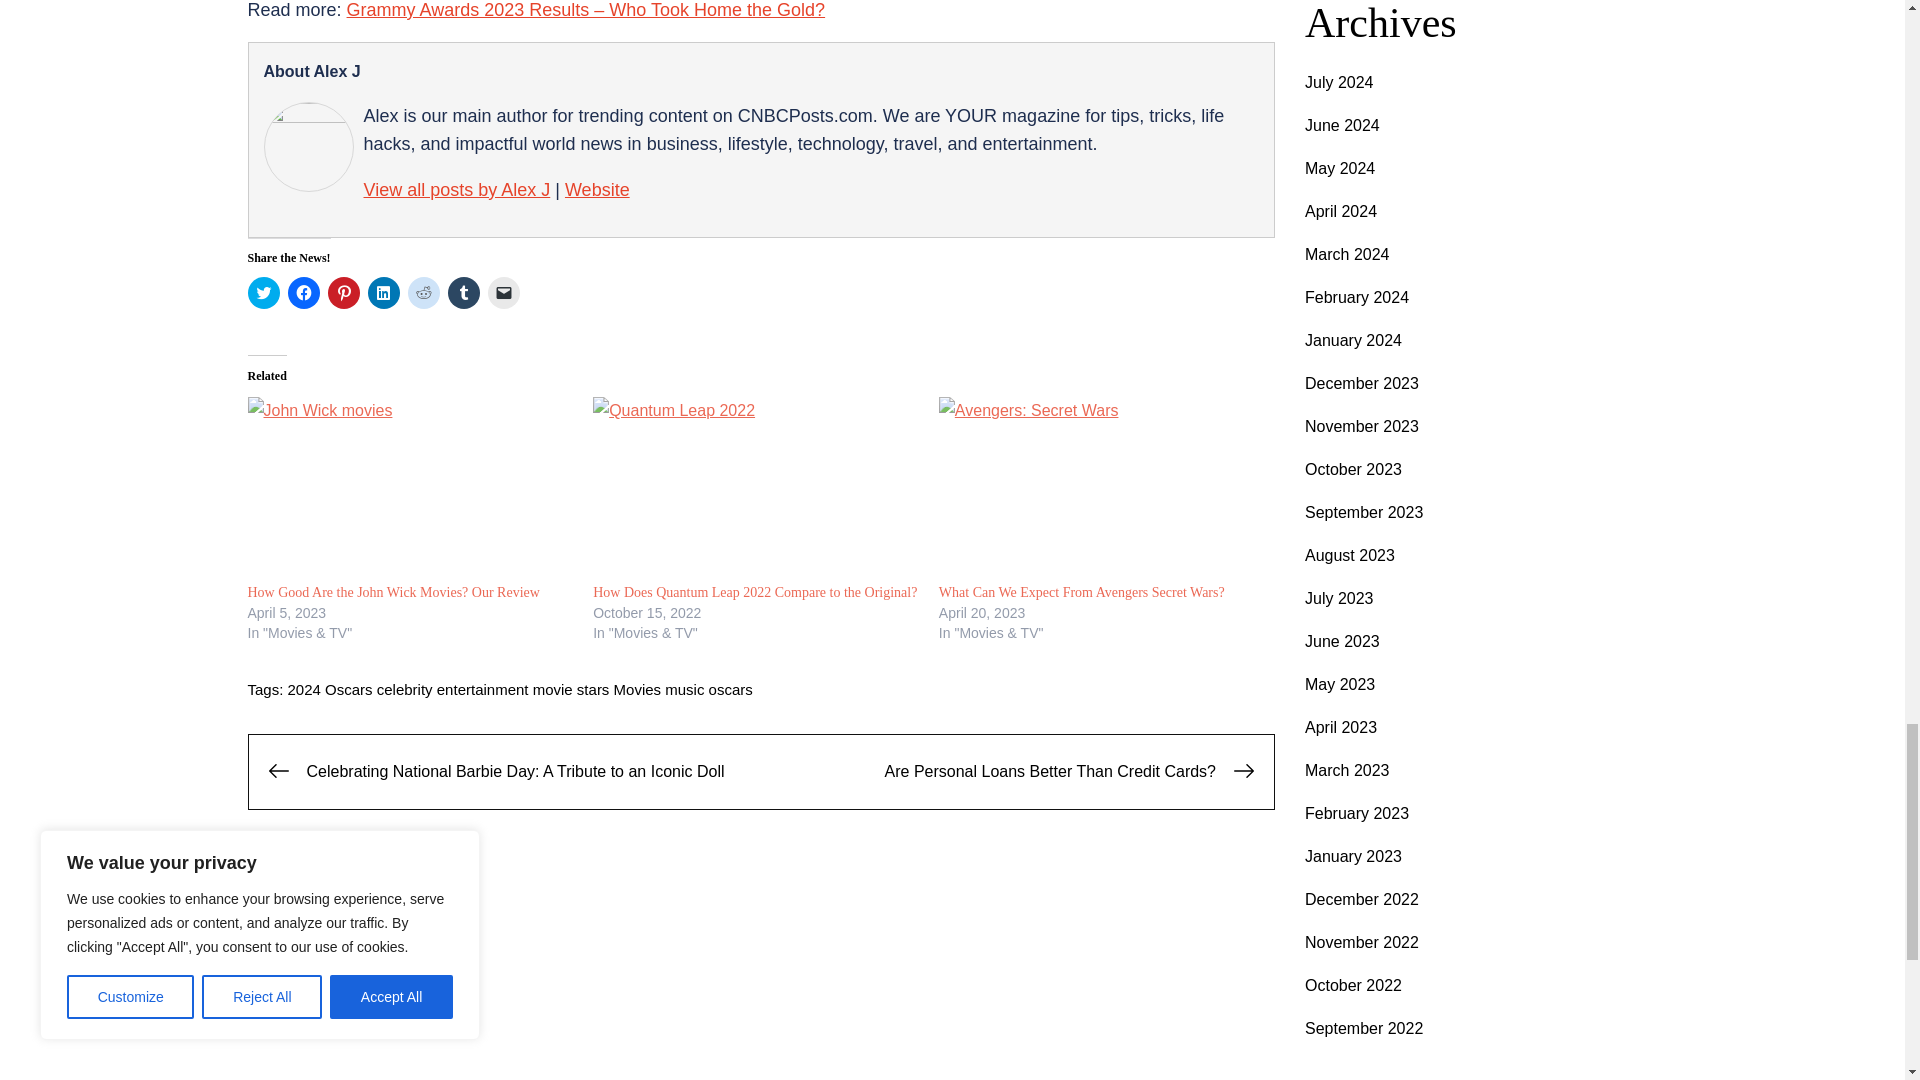 This screenshot has width=1920, height=1080. Describe the element at coordinates (464, 292) in the screenshot. I see `Click to share on Tumblr` at that location.